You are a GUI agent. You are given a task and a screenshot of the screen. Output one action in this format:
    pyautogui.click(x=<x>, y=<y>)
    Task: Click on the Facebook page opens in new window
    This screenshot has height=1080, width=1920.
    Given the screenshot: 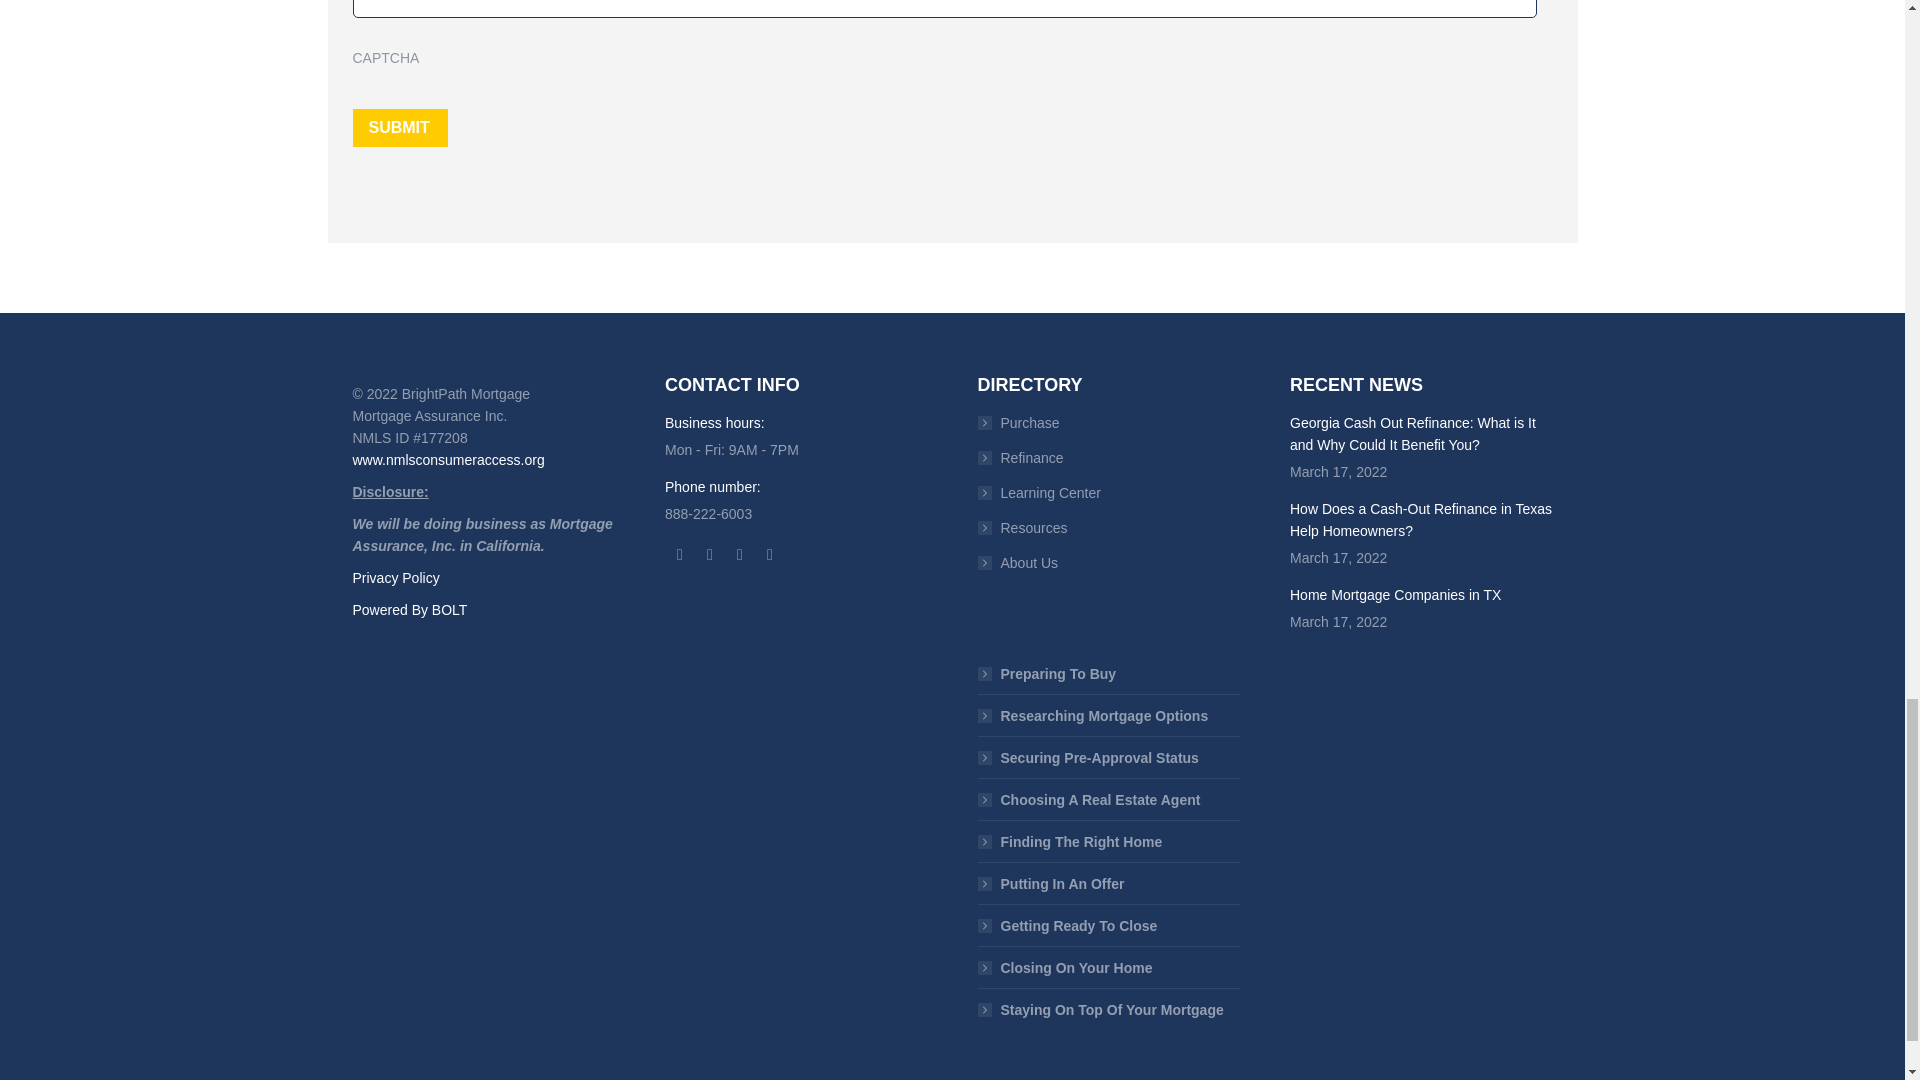 What is the action you would take?
    pyautogui.click(x=680, y=555)
    